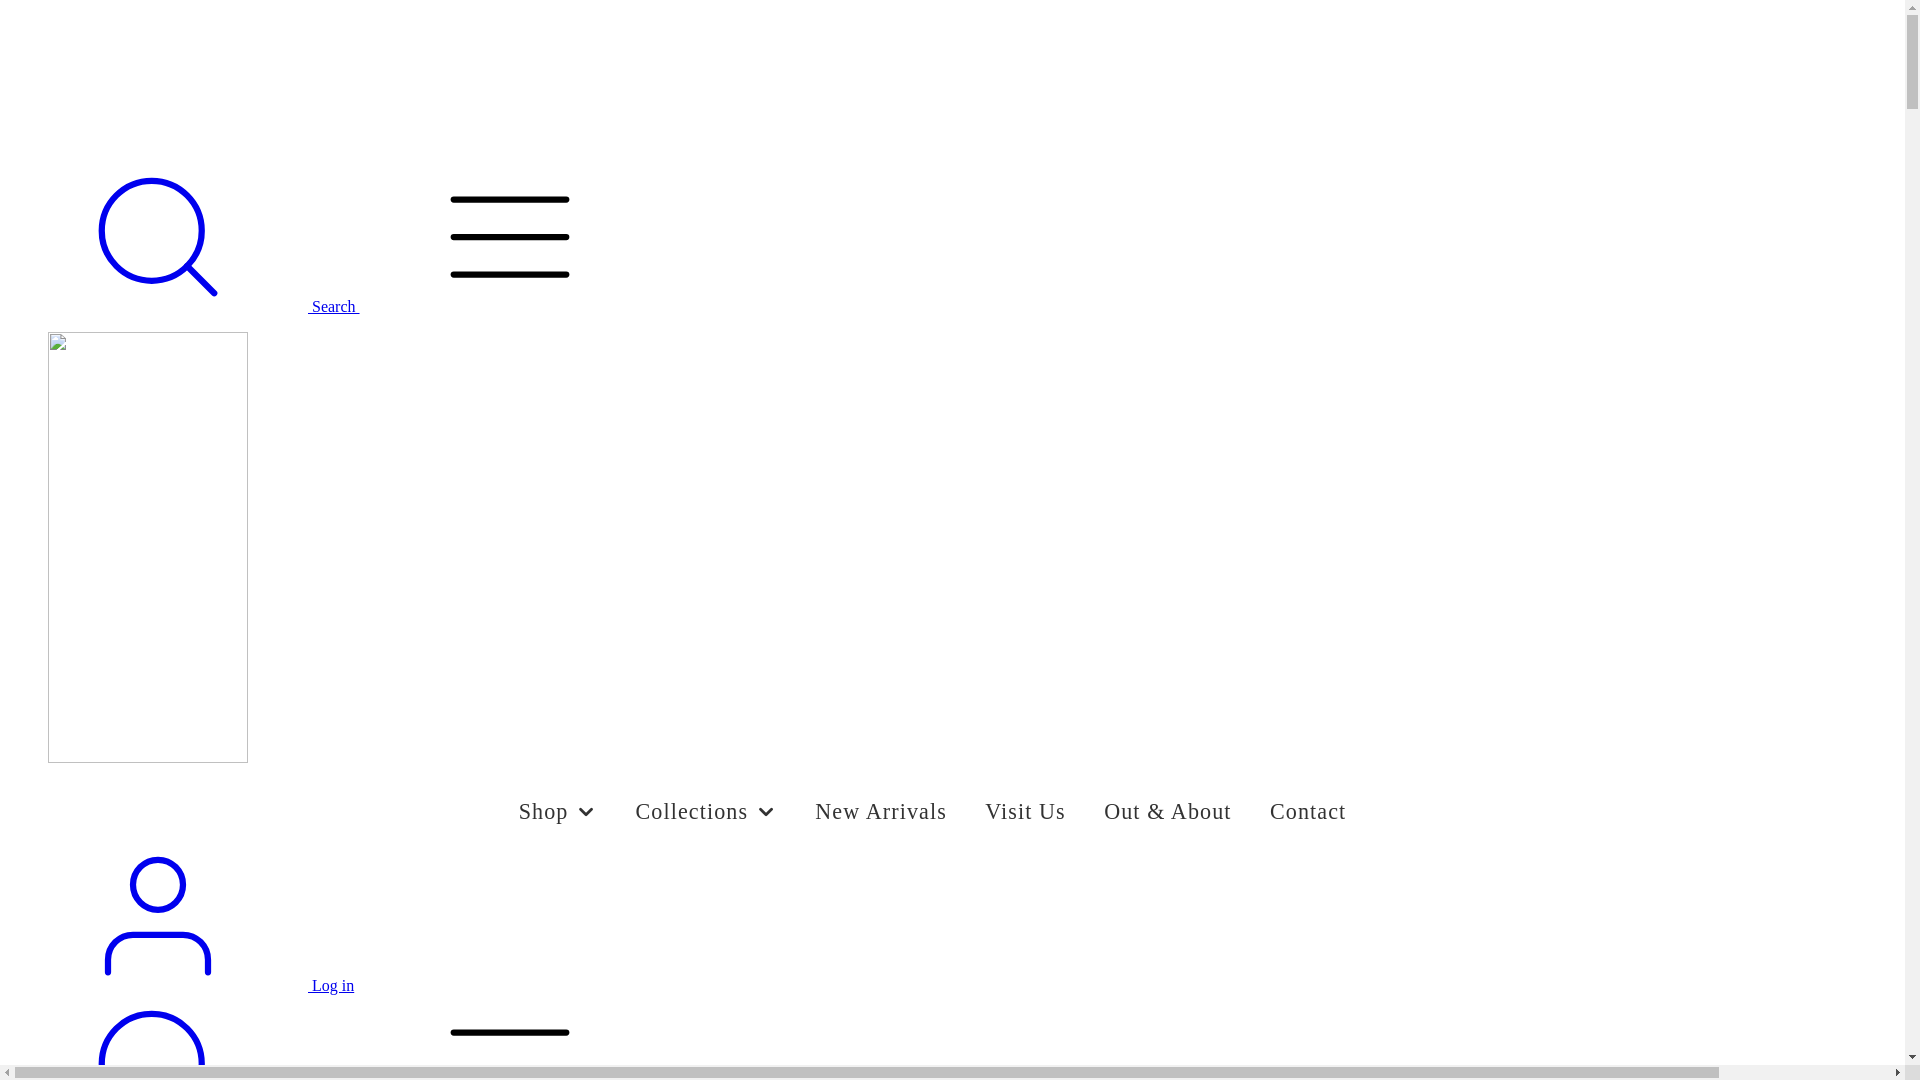  Describe the element at coordinates (181, 986) in the screenshot. I see `Log in` at that location.